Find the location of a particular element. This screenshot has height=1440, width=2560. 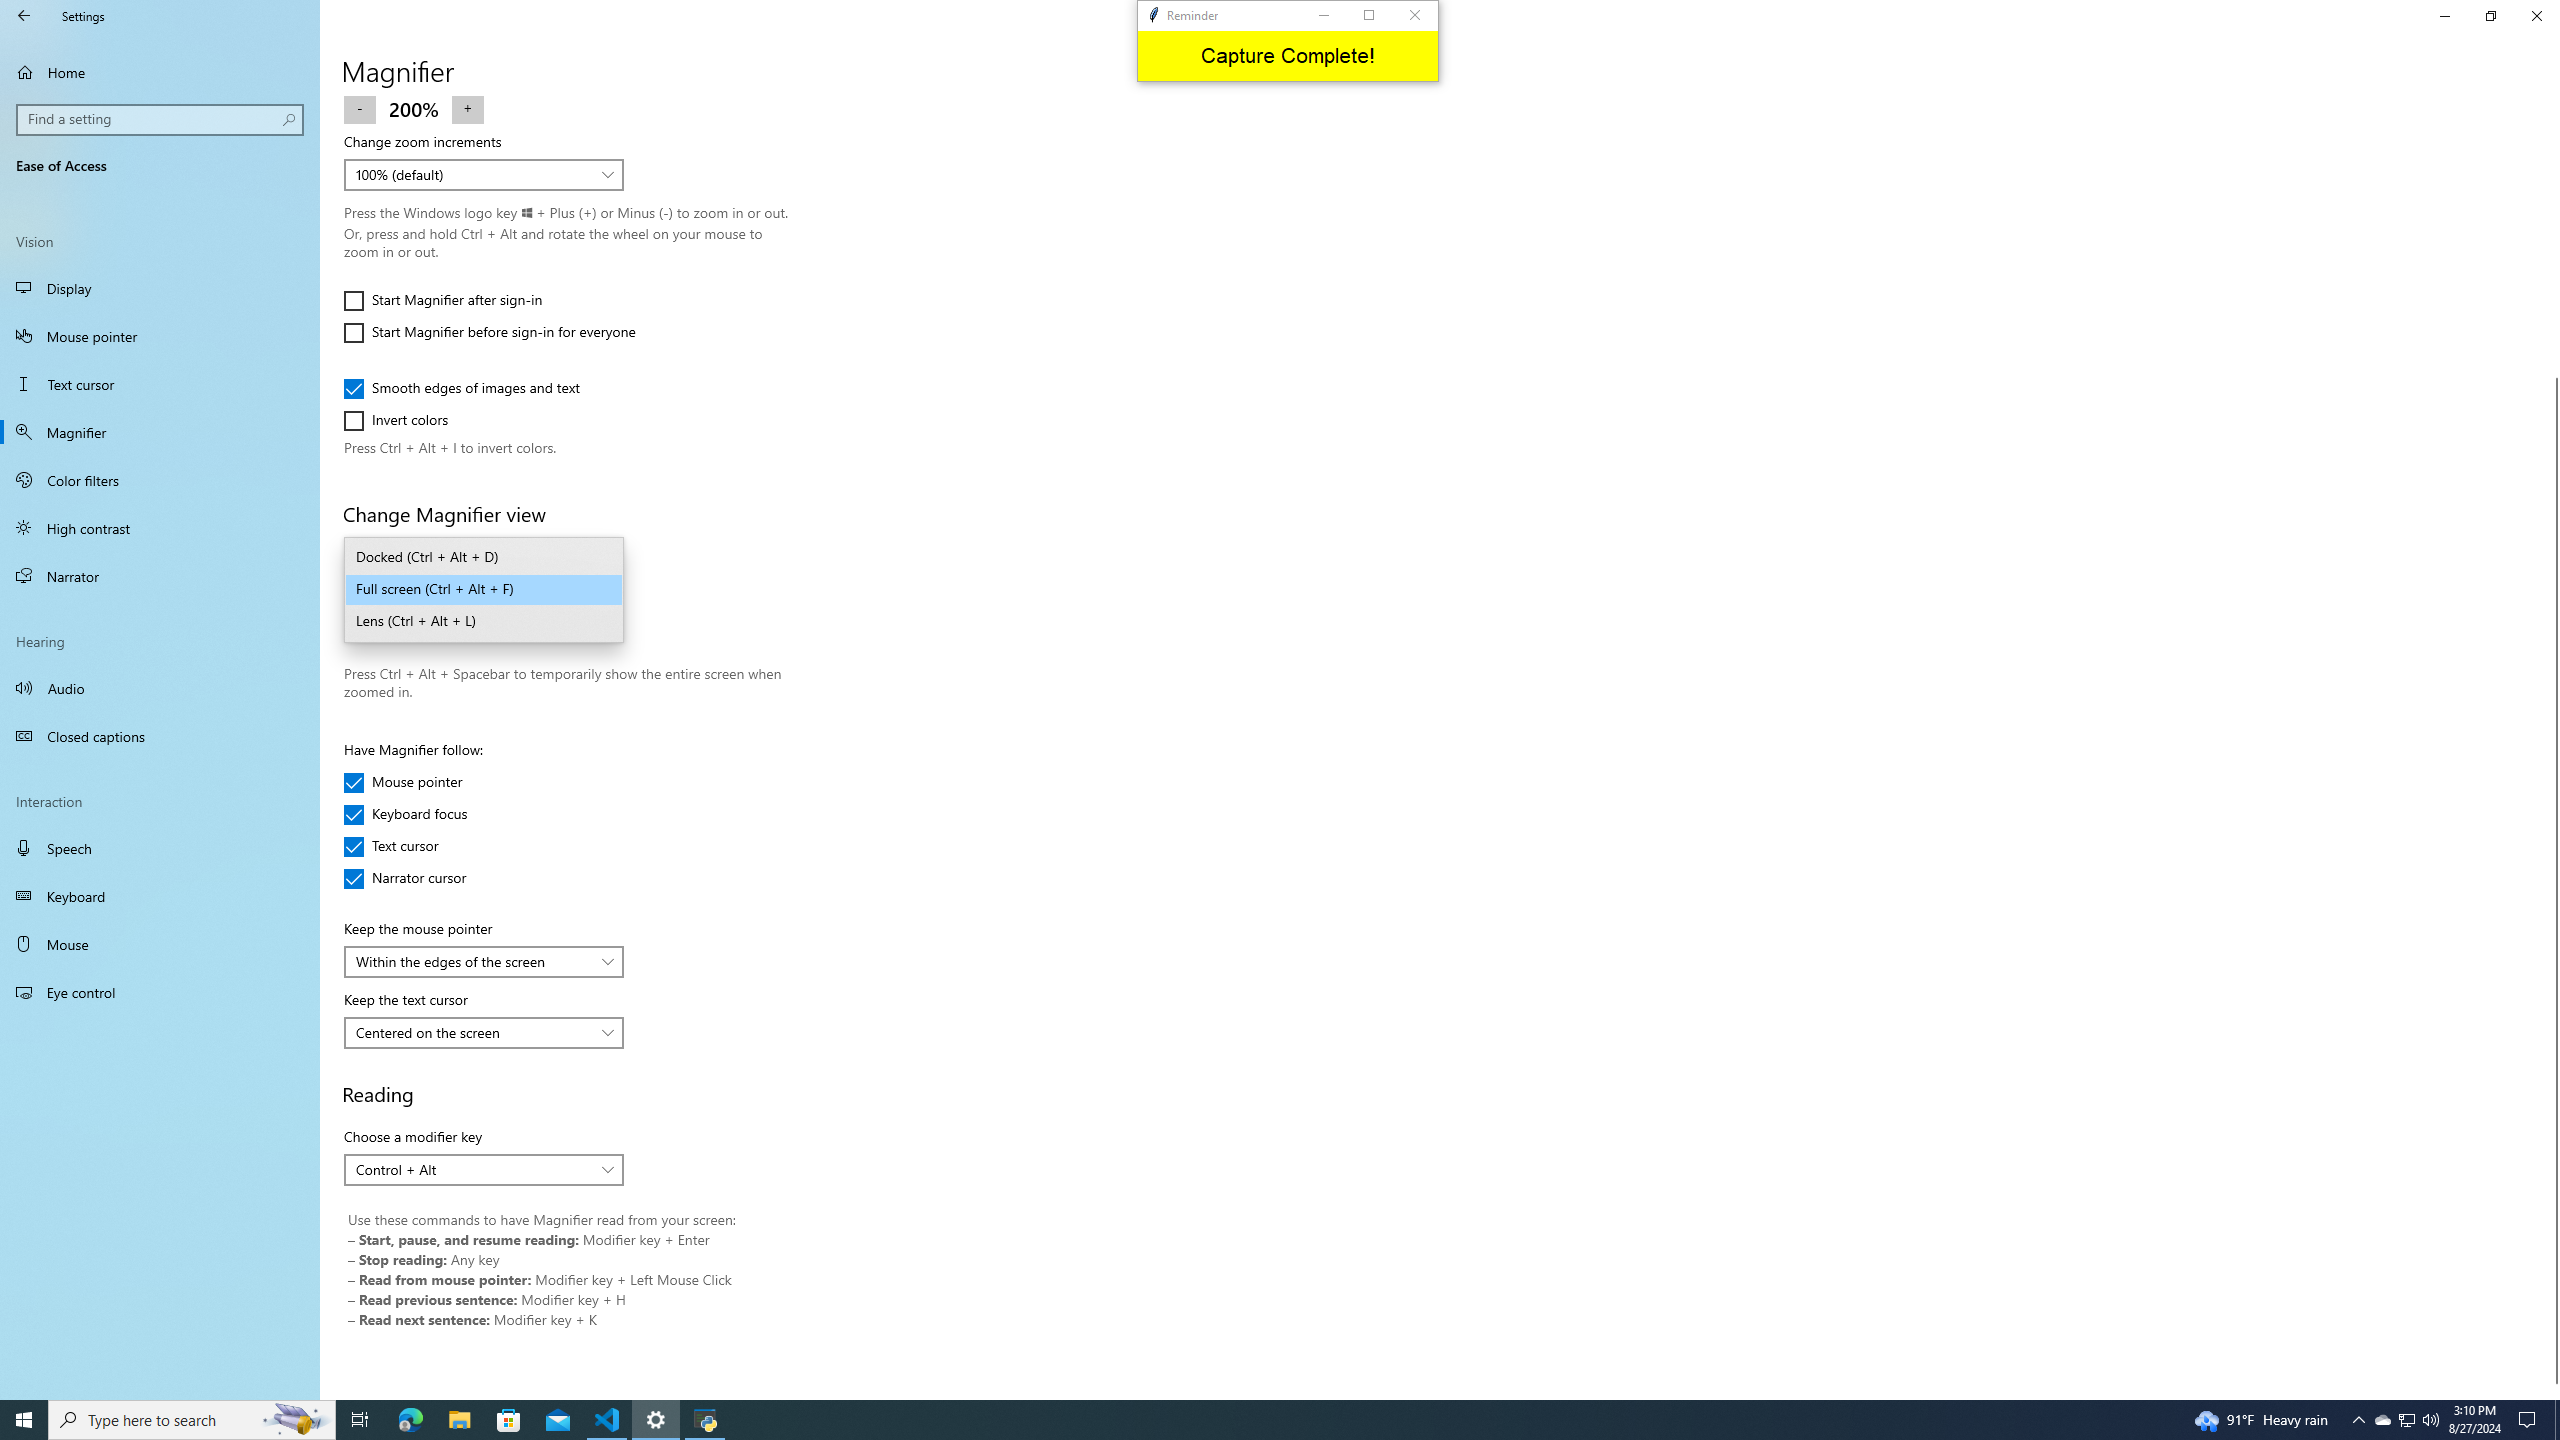

Eye control is located at coordinates (160, 992).